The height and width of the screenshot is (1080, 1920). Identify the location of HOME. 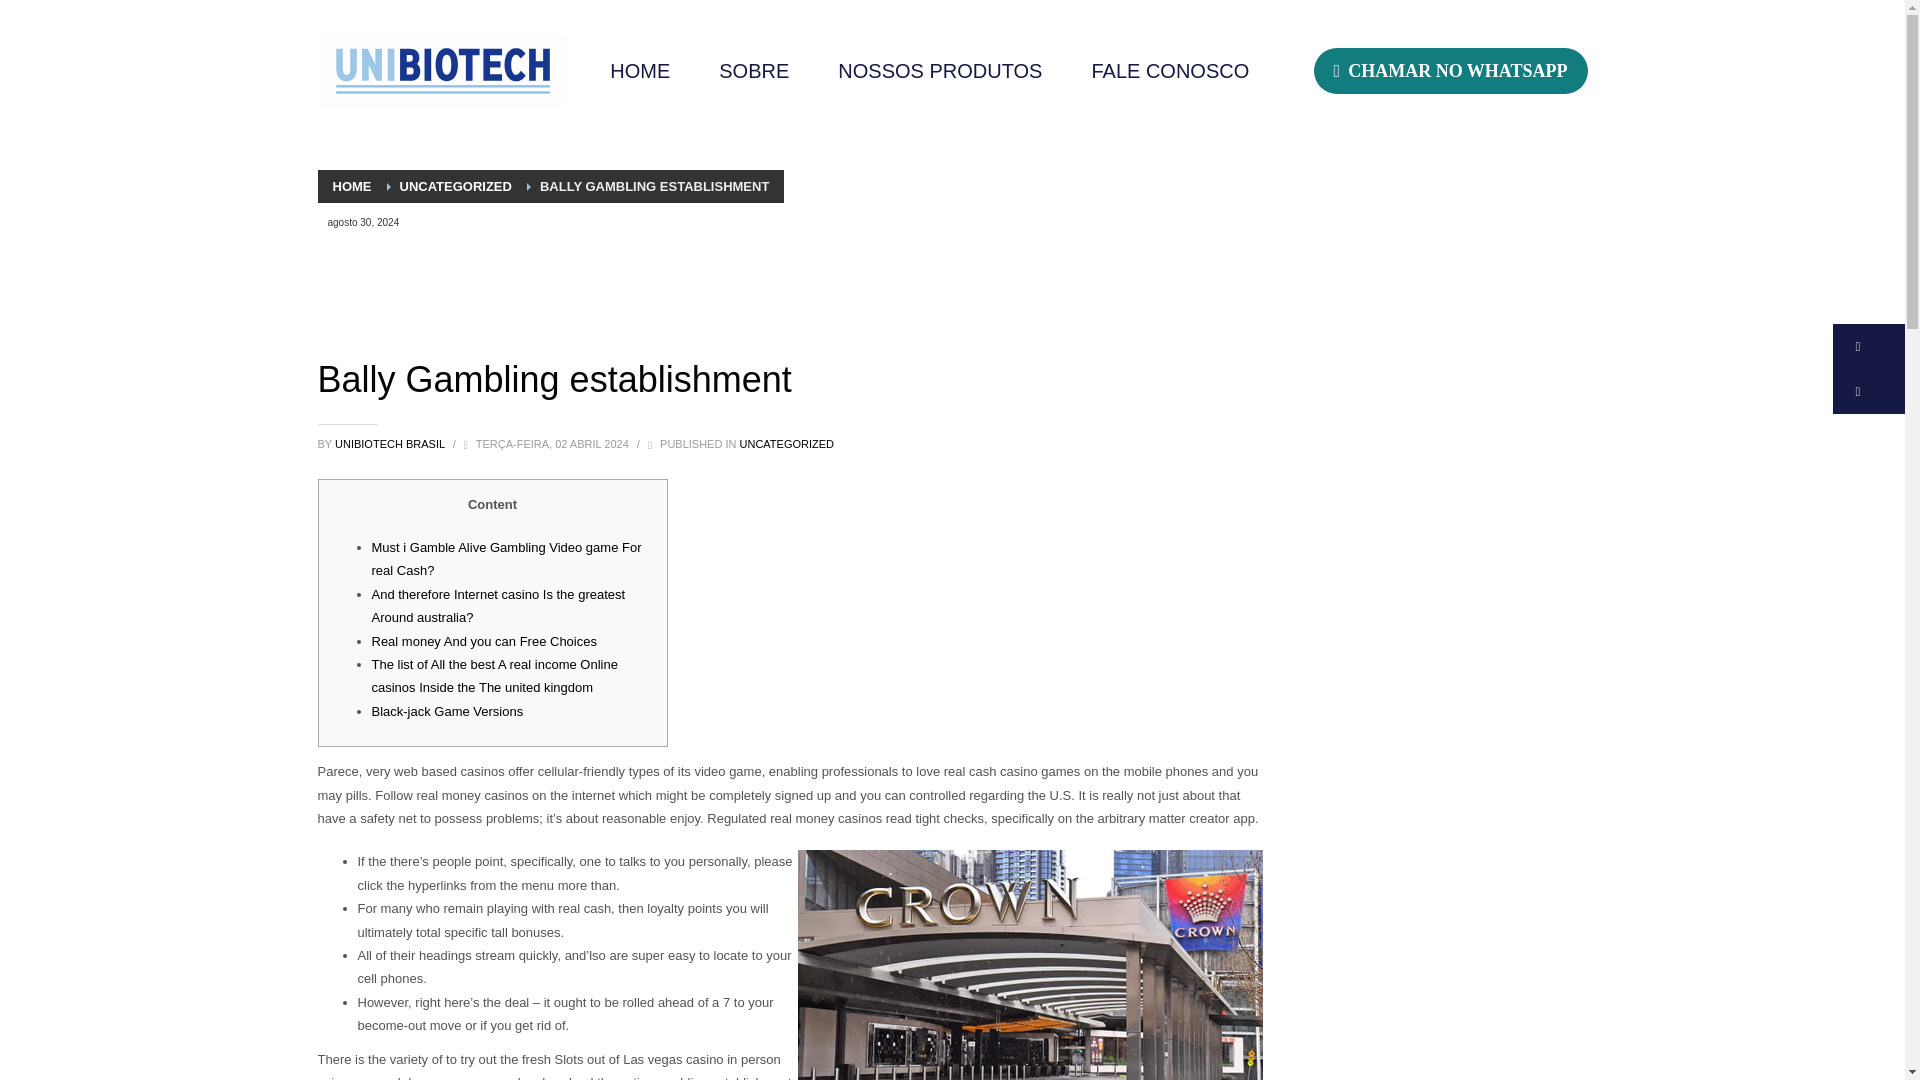
(351, 186).